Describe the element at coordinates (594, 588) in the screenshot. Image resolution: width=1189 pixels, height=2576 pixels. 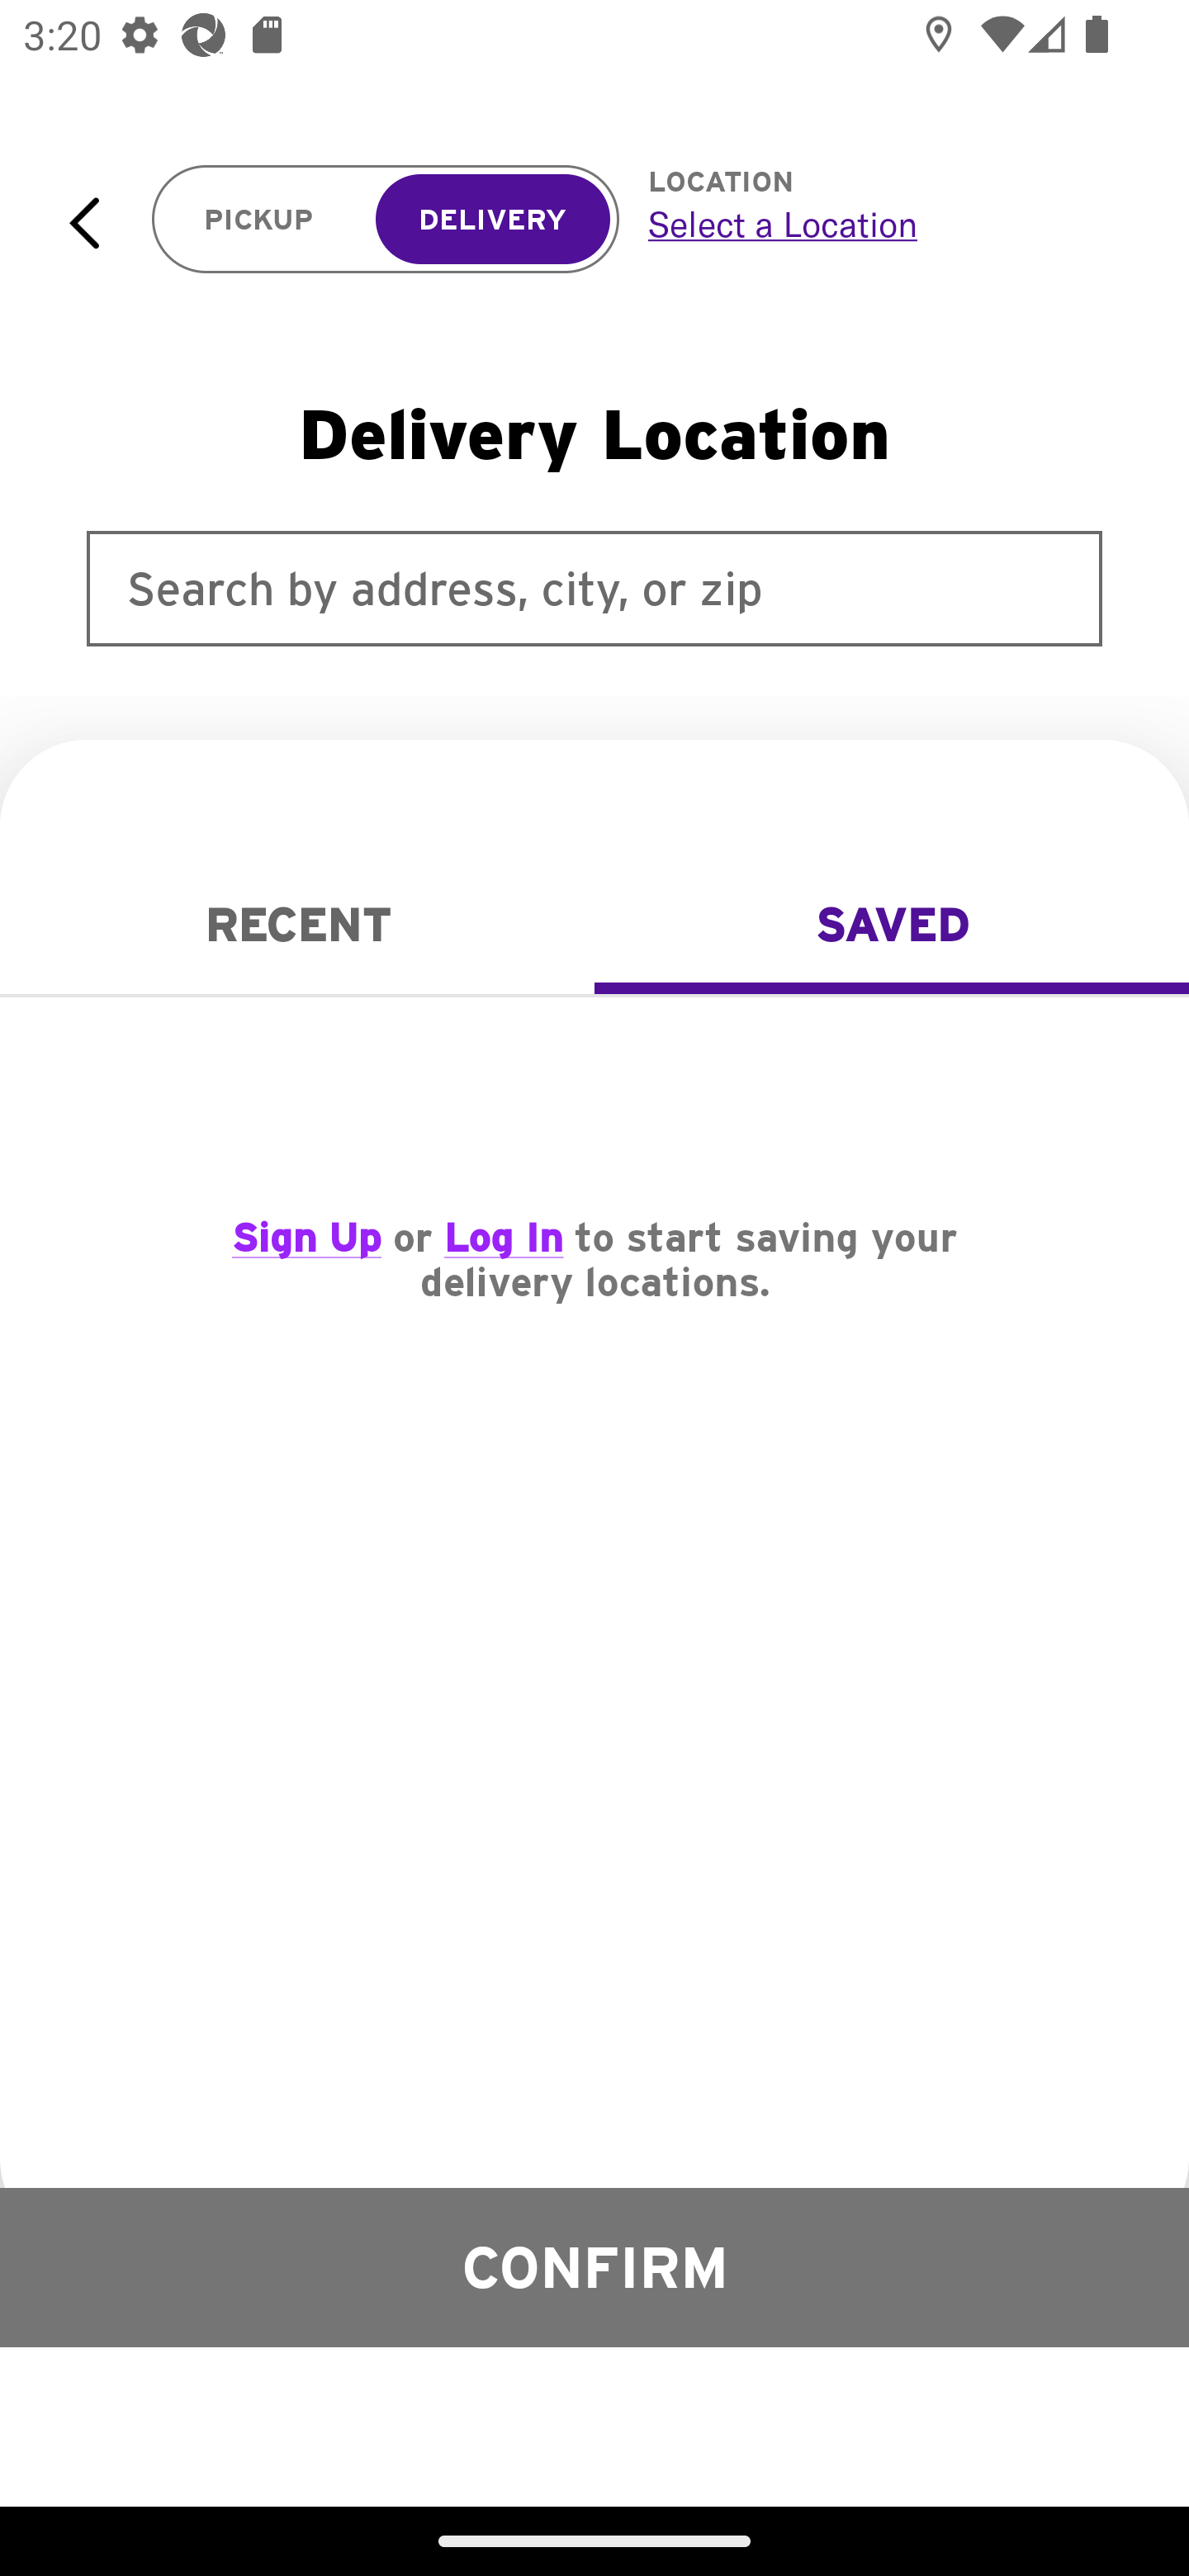
I see `Search by address, city, or zip` at that location.